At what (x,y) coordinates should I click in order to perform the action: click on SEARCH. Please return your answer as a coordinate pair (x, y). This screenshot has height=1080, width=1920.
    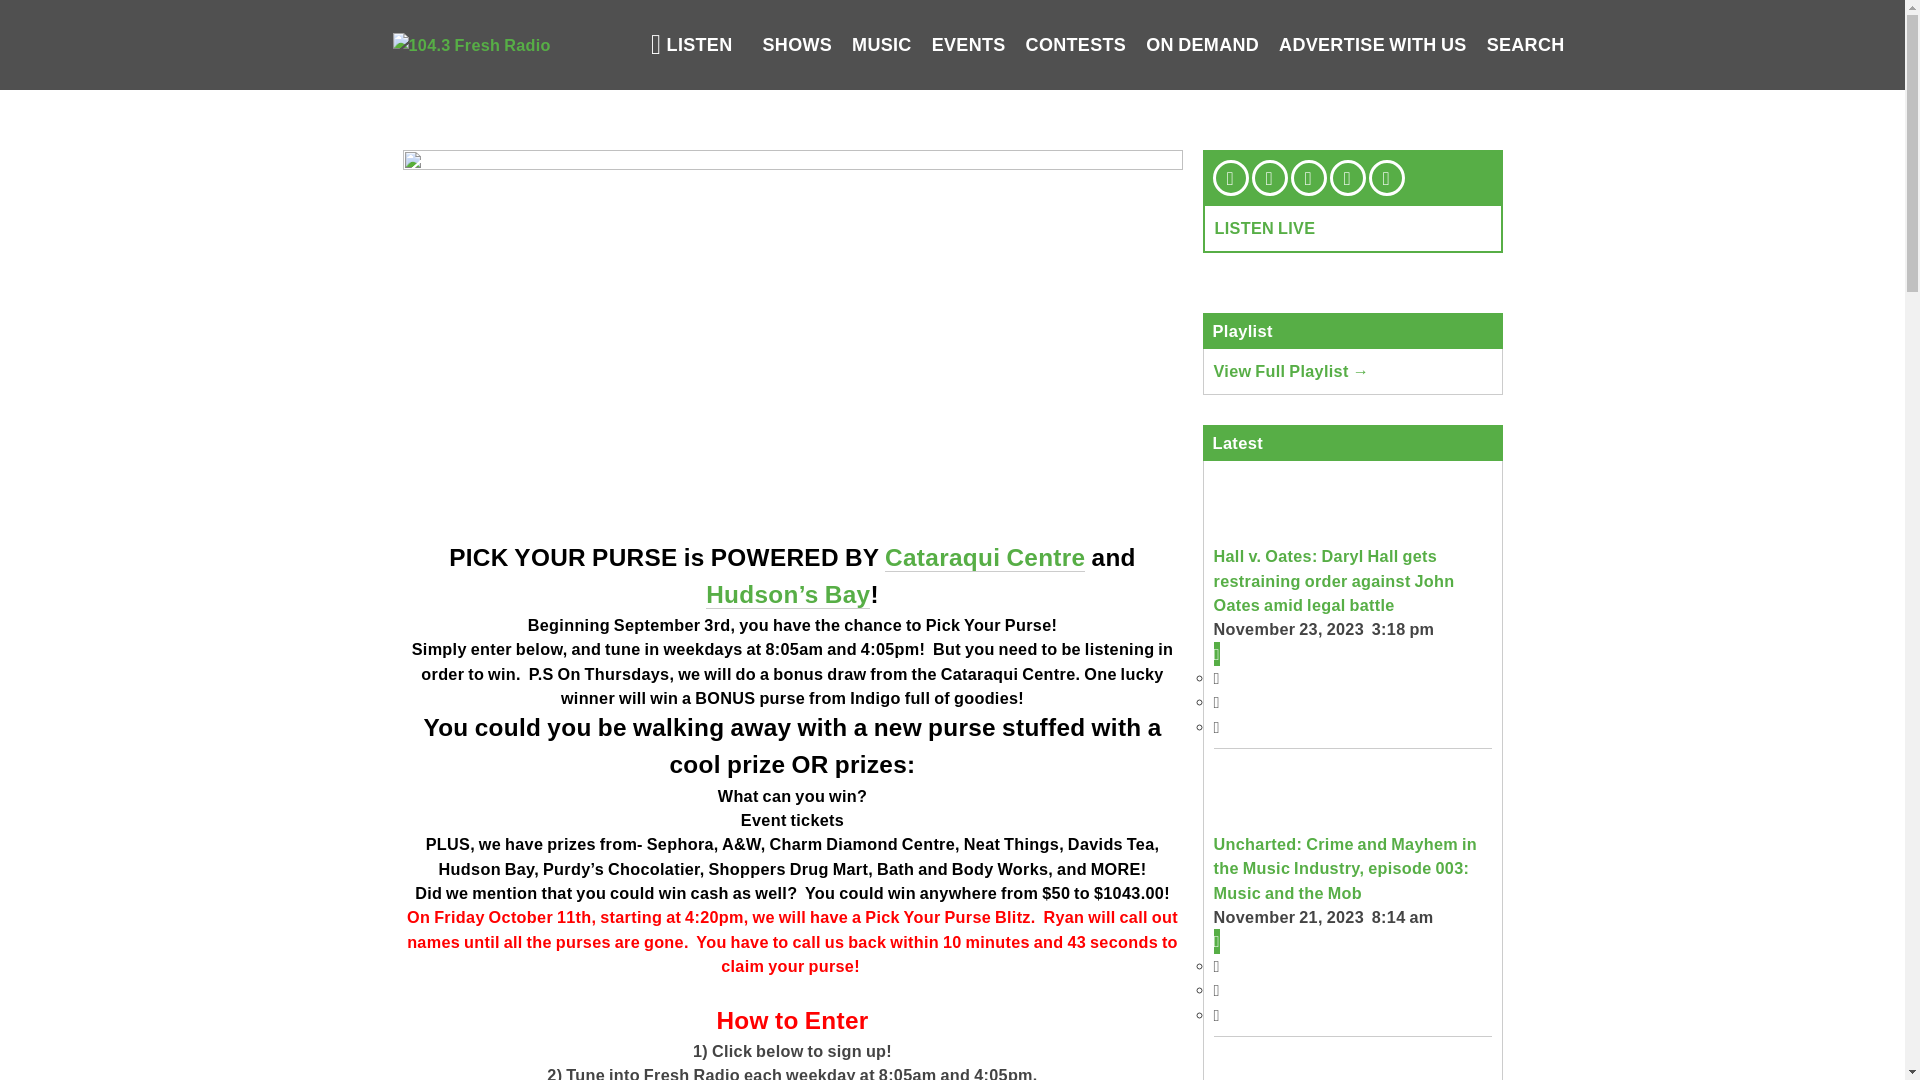
    Looking at the image, I should click on (1526, 45).